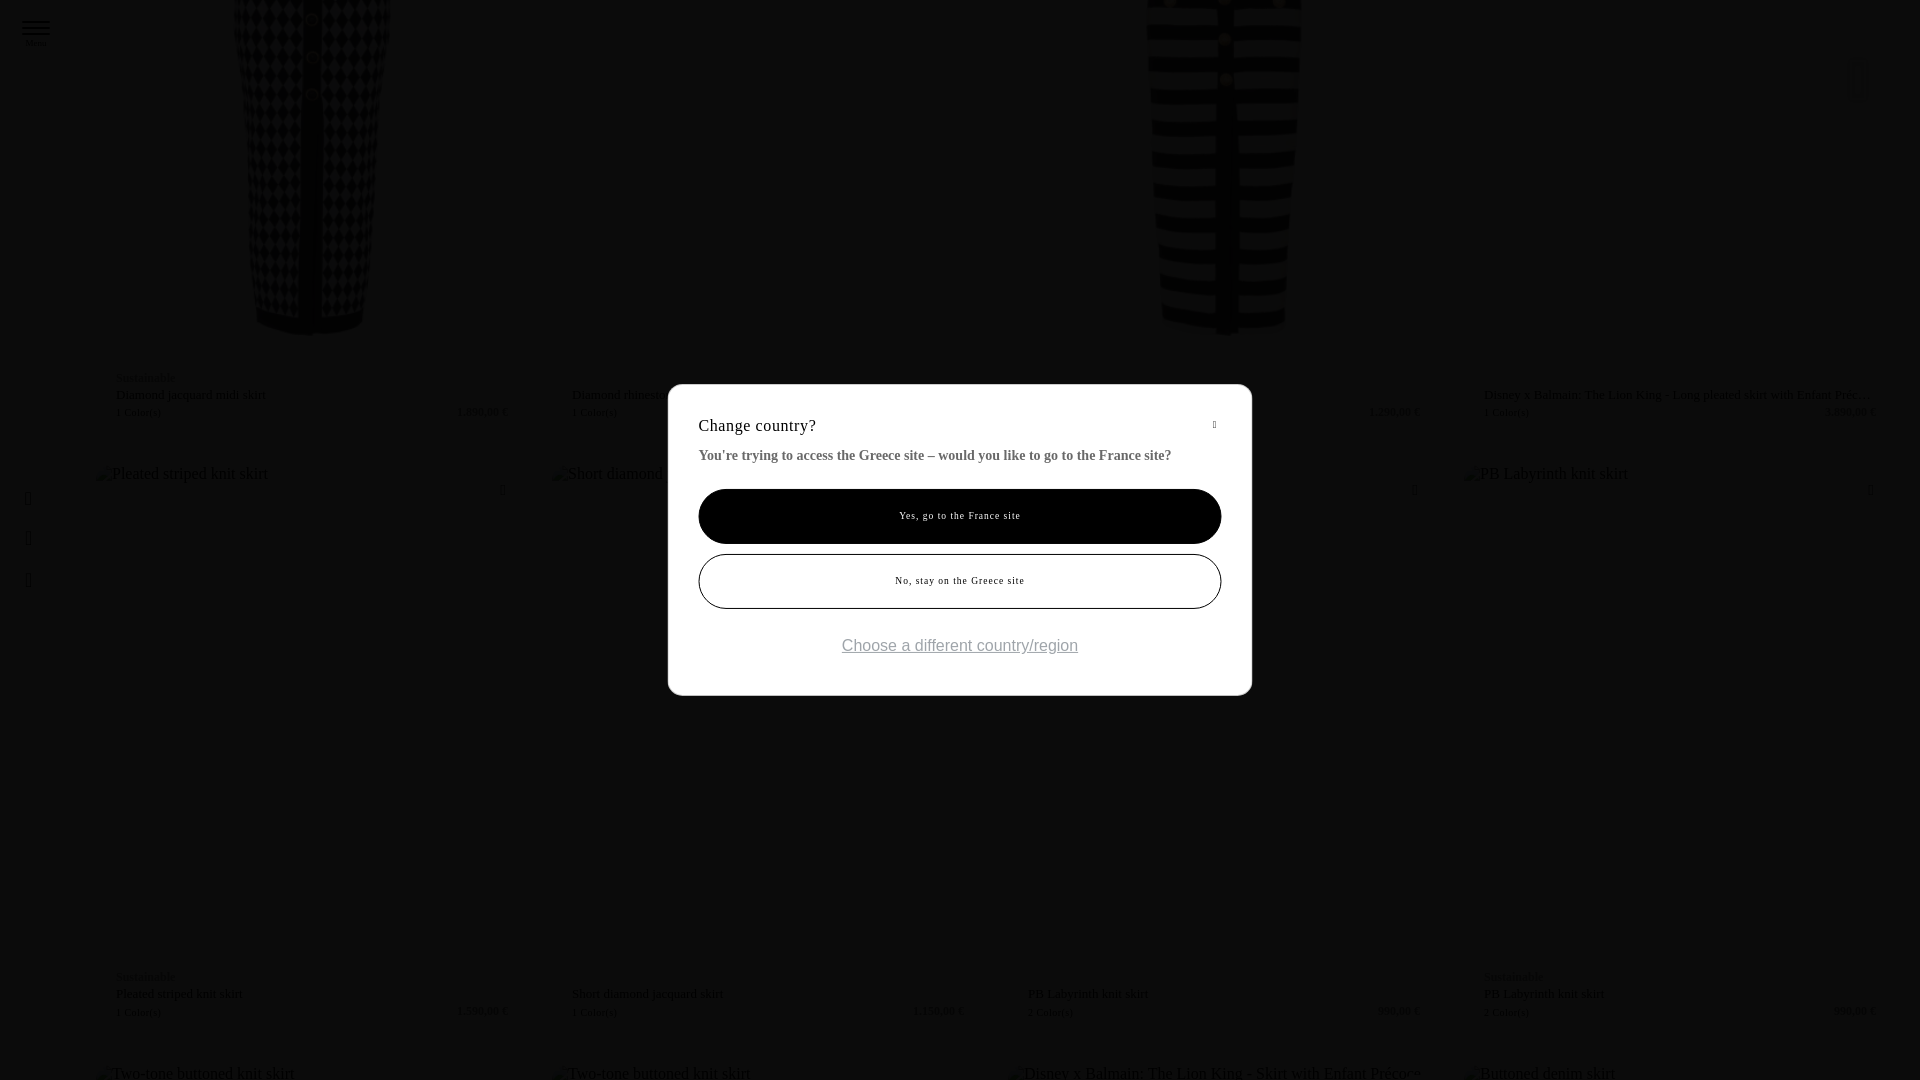 Image resolution: width=1920 pixels, height=1080 pixels. Describe the element at coordinates (768, 220) in the screenshot. I see `Diamond rhinestone midi skirt, black` at that location.